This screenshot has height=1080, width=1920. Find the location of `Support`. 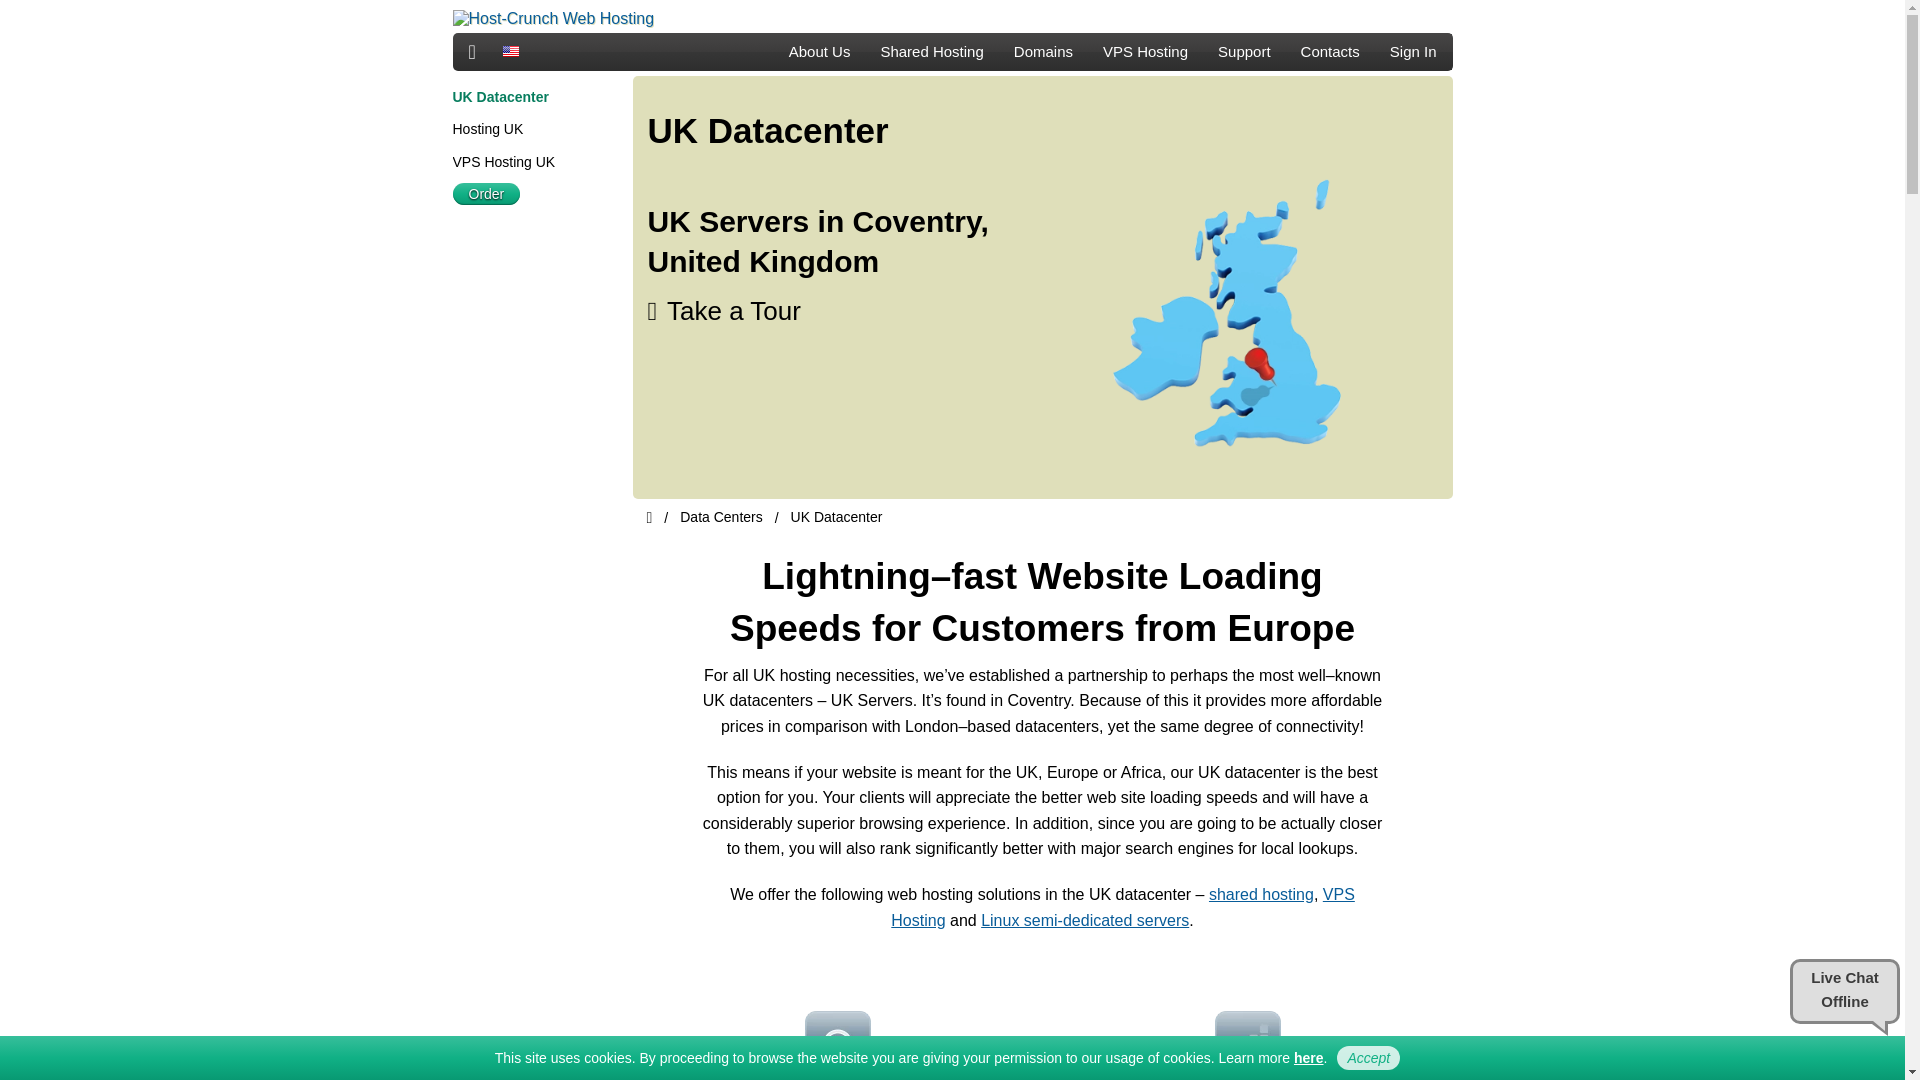

Support is located at coordinates (1244, 52).